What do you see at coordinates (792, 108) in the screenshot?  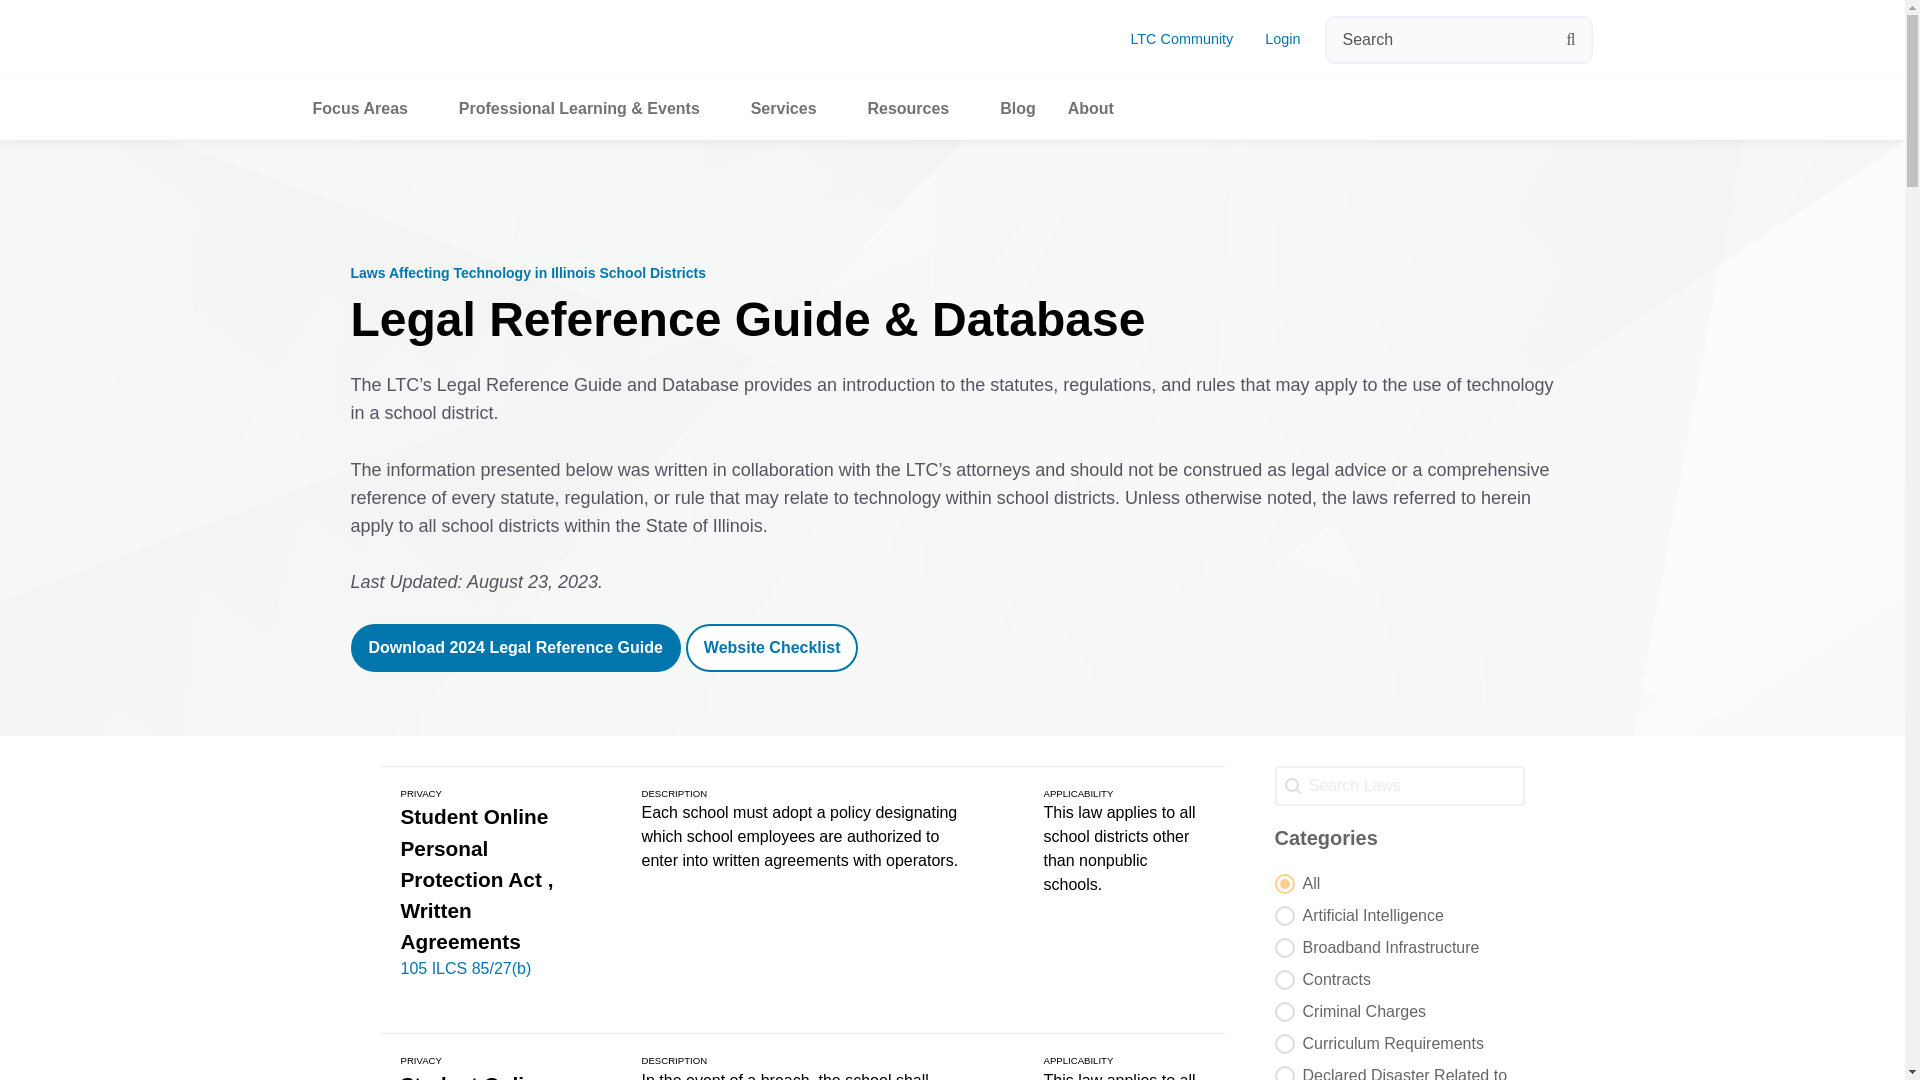 I see `Services ` at bounding box center [792, 108].